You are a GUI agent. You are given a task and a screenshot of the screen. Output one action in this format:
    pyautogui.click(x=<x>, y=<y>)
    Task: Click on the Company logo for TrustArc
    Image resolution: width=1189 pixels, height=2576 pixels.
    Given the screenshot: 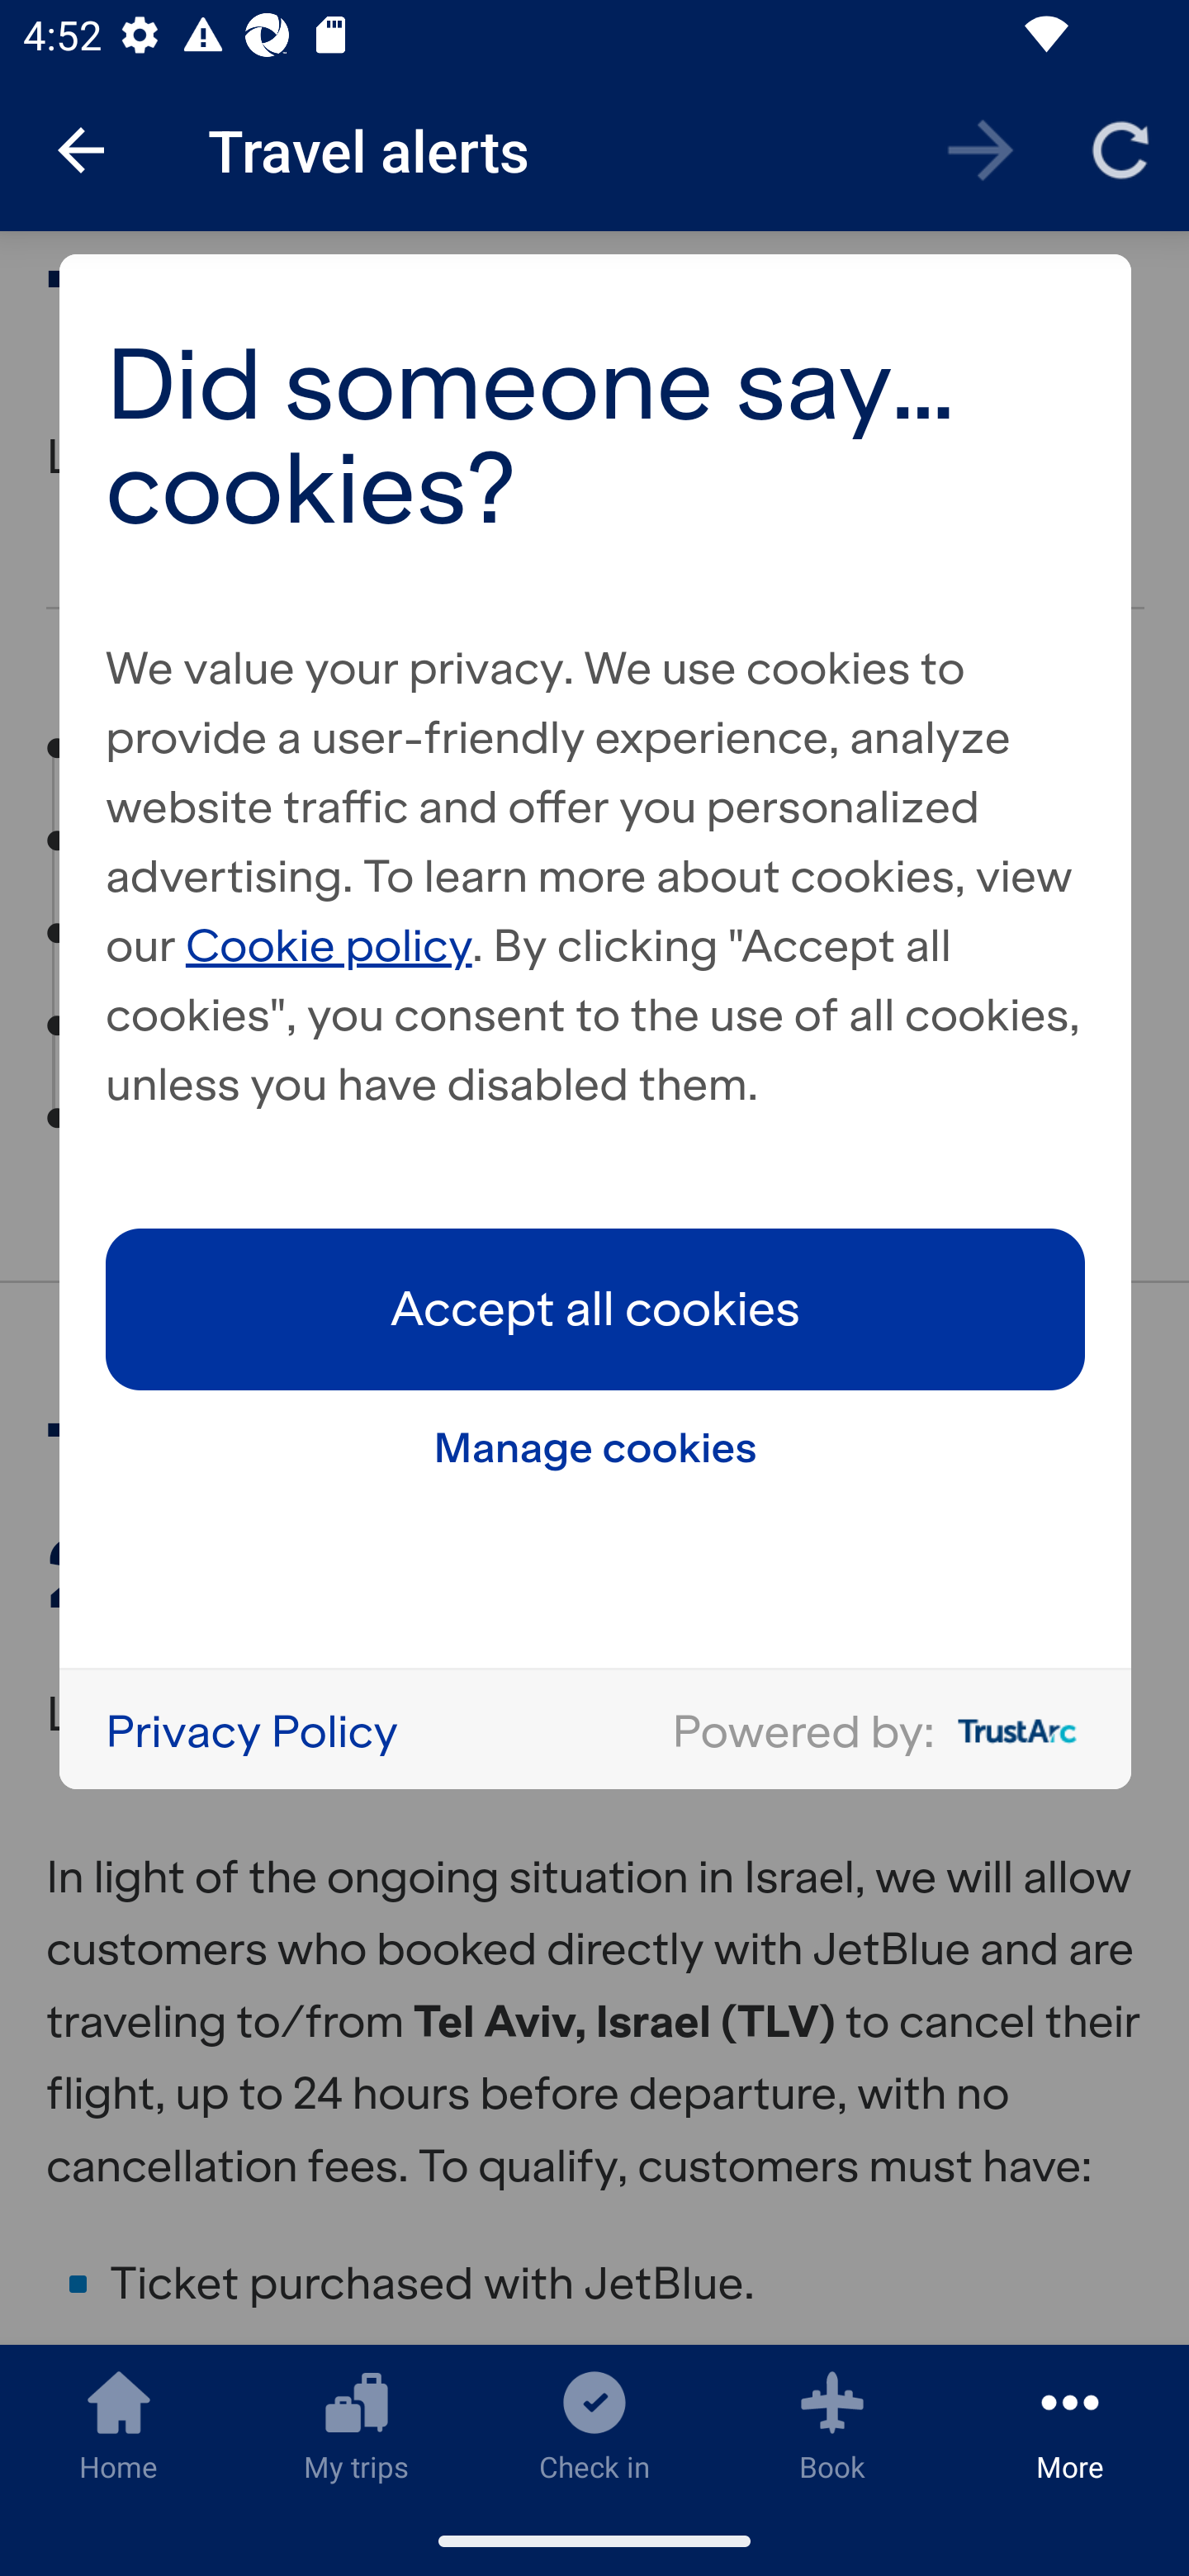 What is the action you would take?
    pyautogui.click(x=1010, y=1731)
    